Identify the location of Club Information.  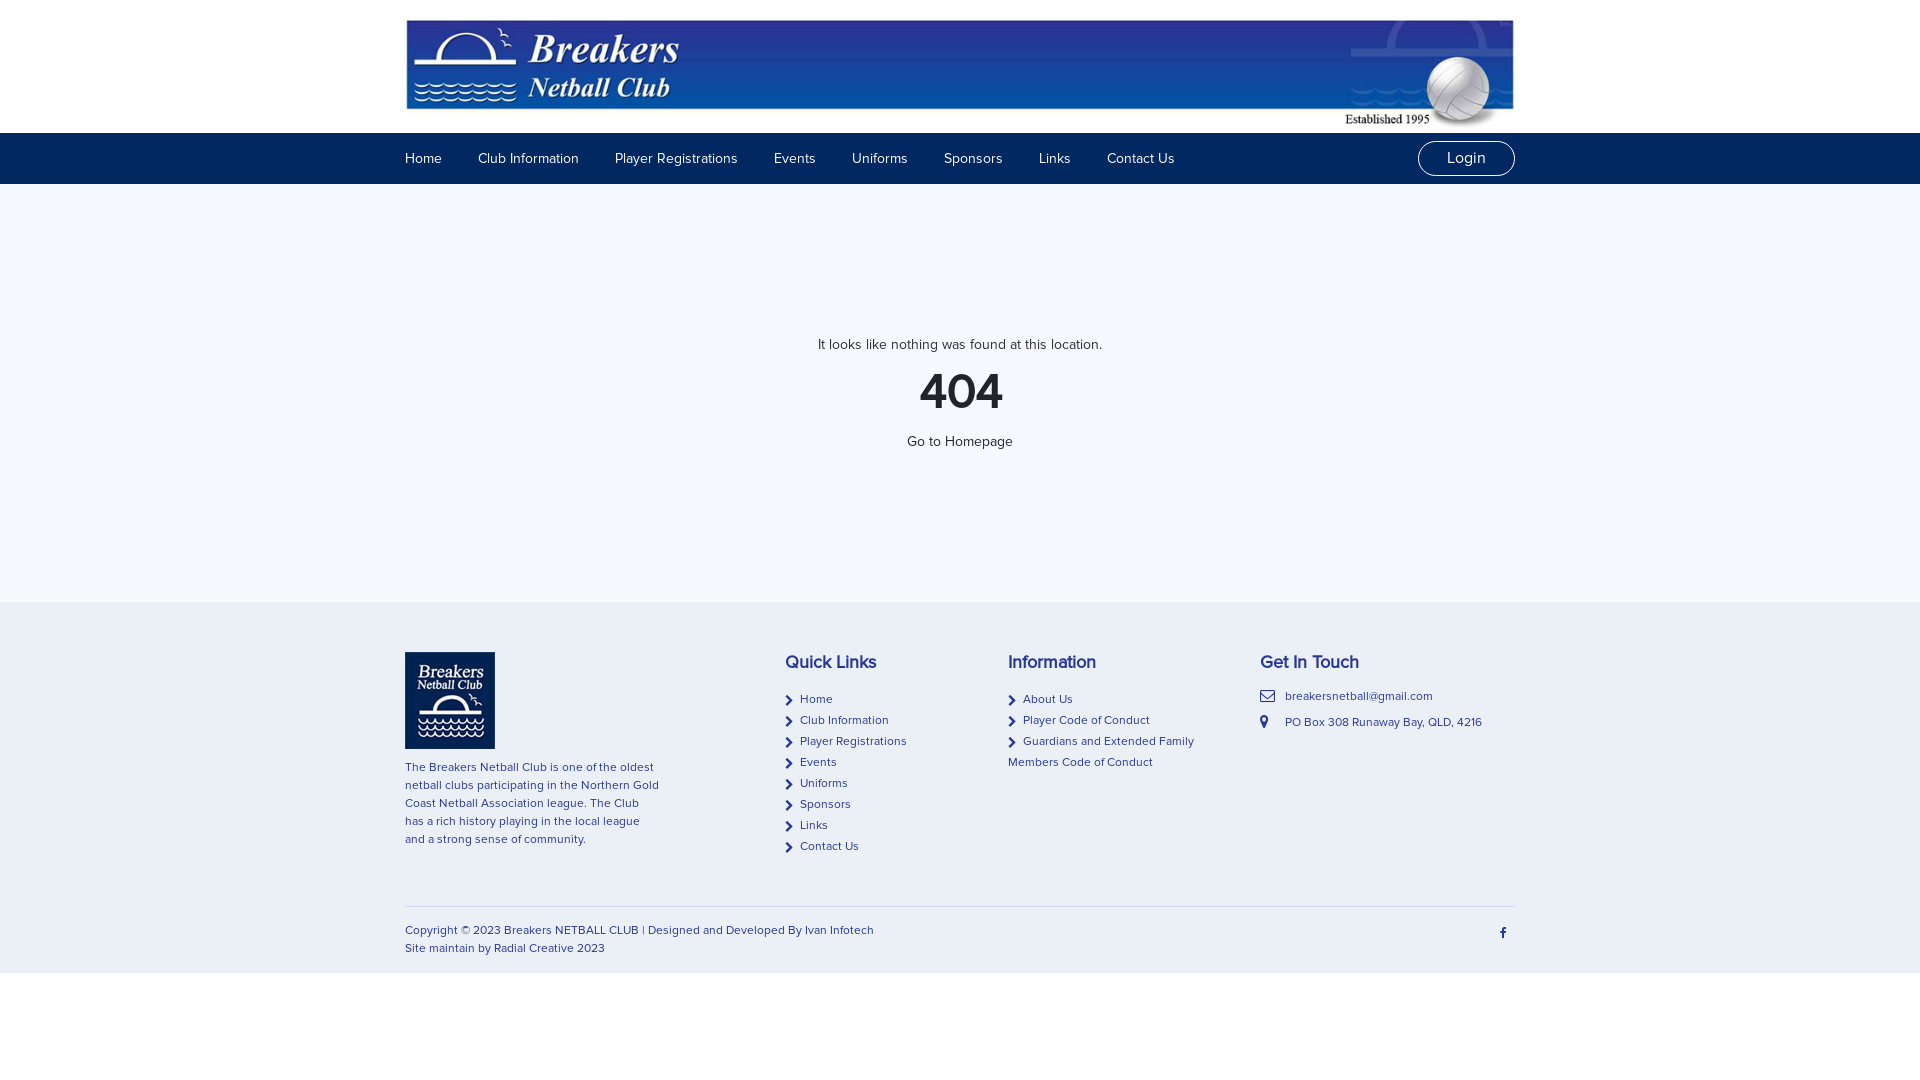
(837, 720).